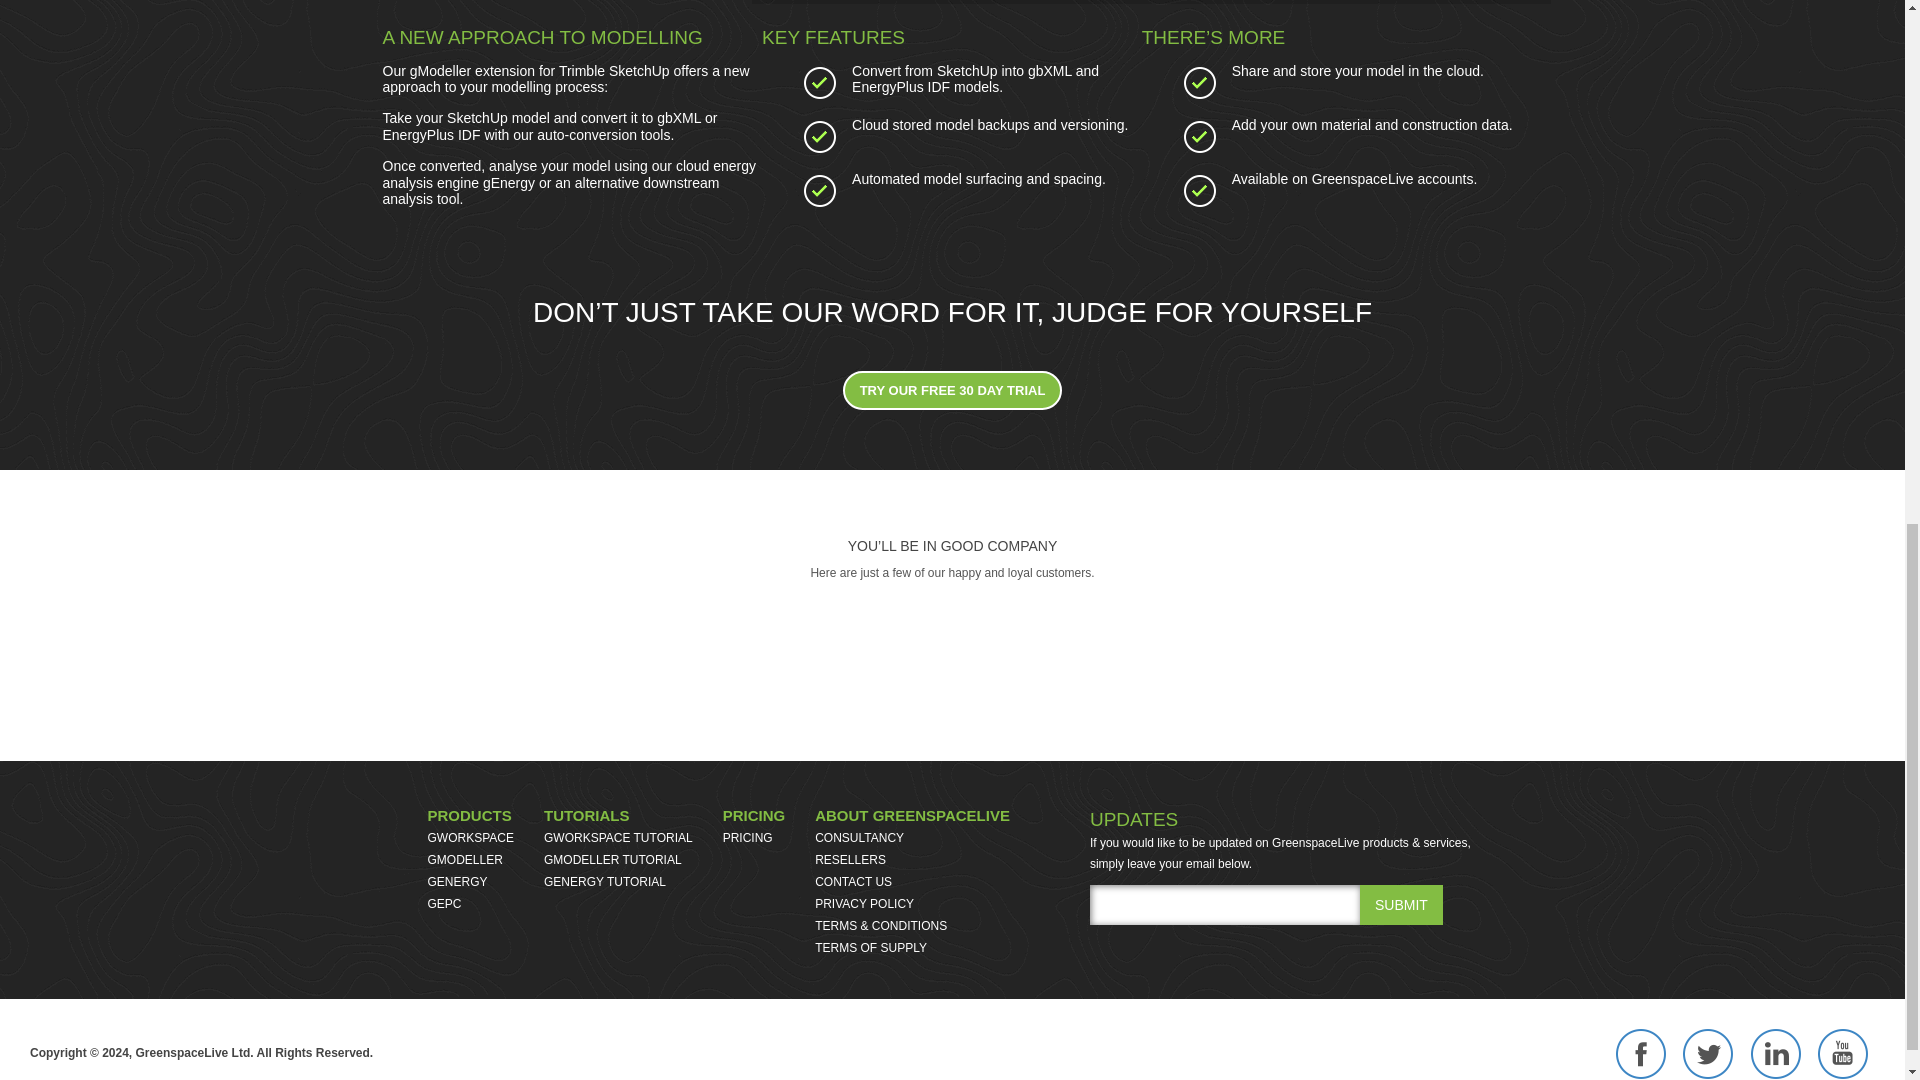 This screenshot has height=1080, width=1920. Describe the element at coordinates (470, 815) in the screenshot. I see `GMODELLER` at that location.